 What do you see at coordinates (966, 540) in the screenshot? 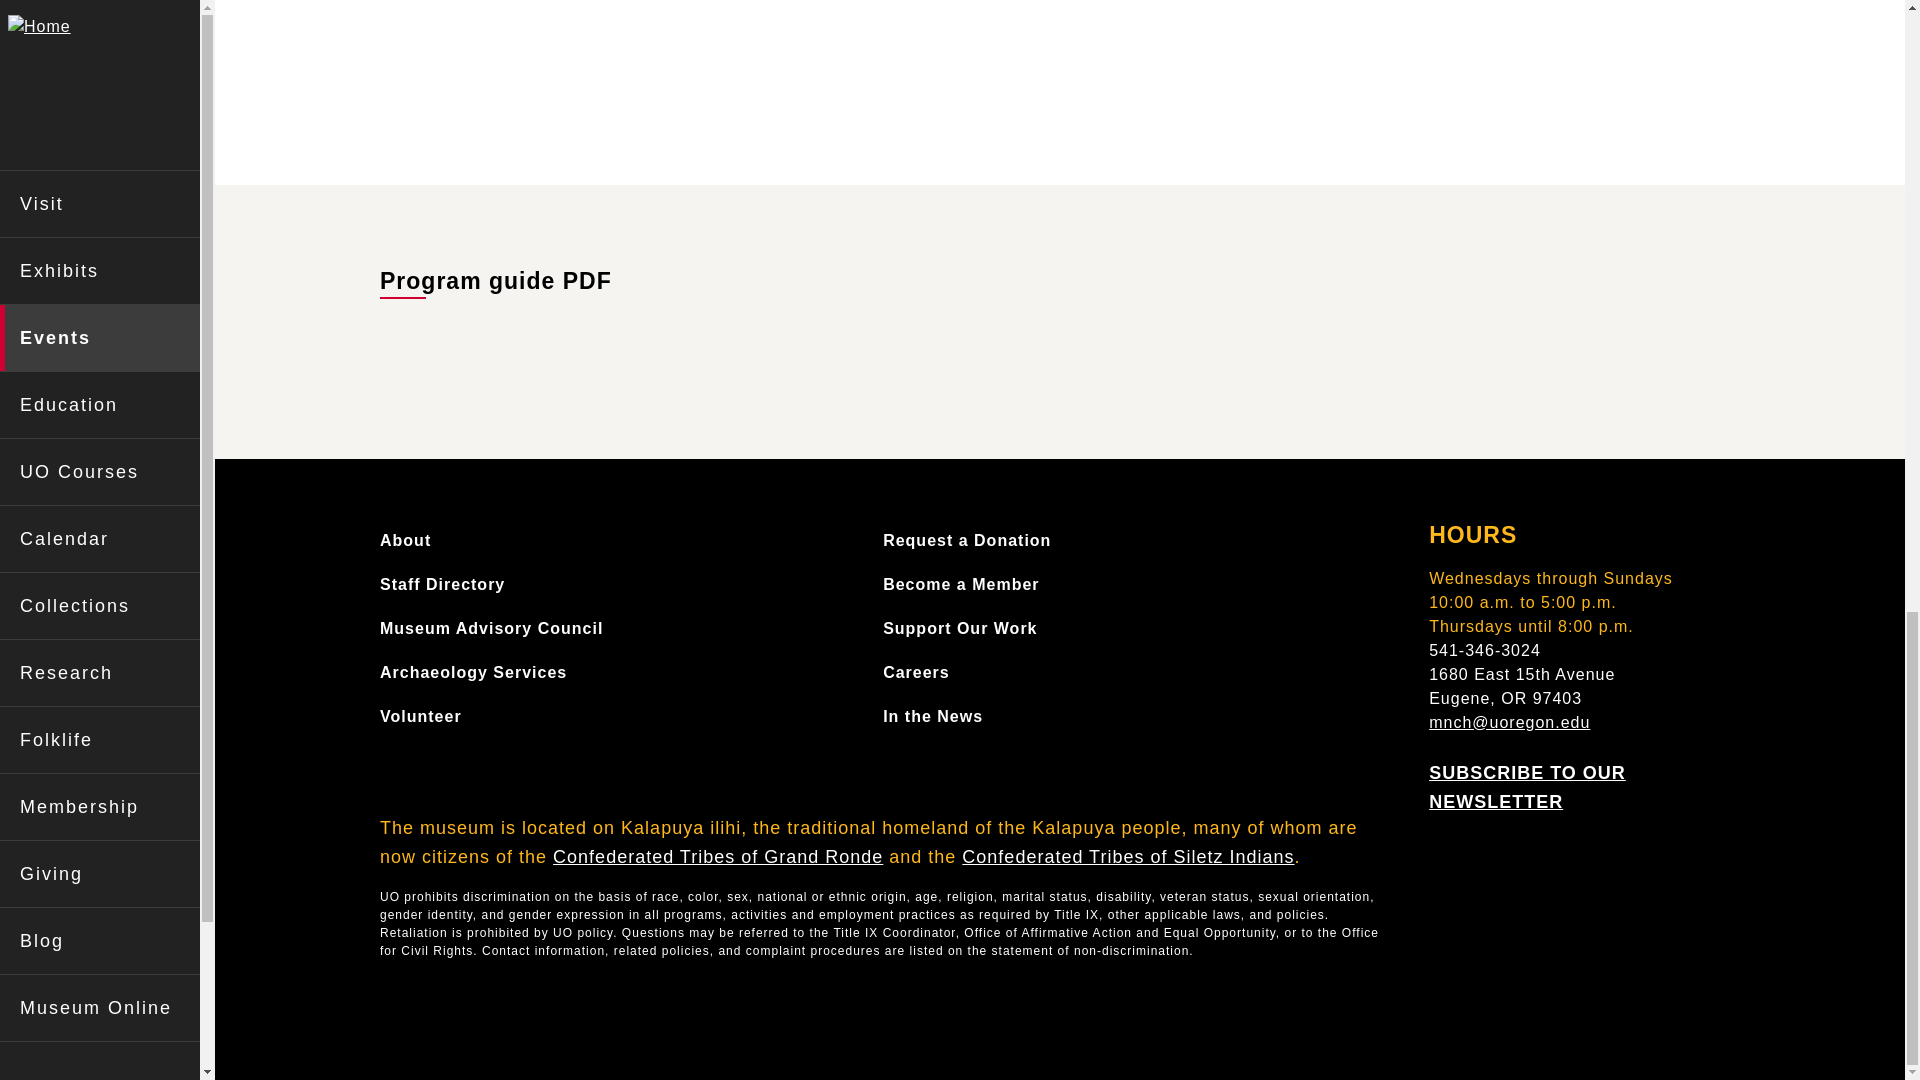
I see `Request a Donation` at bounding box center [966, 540].